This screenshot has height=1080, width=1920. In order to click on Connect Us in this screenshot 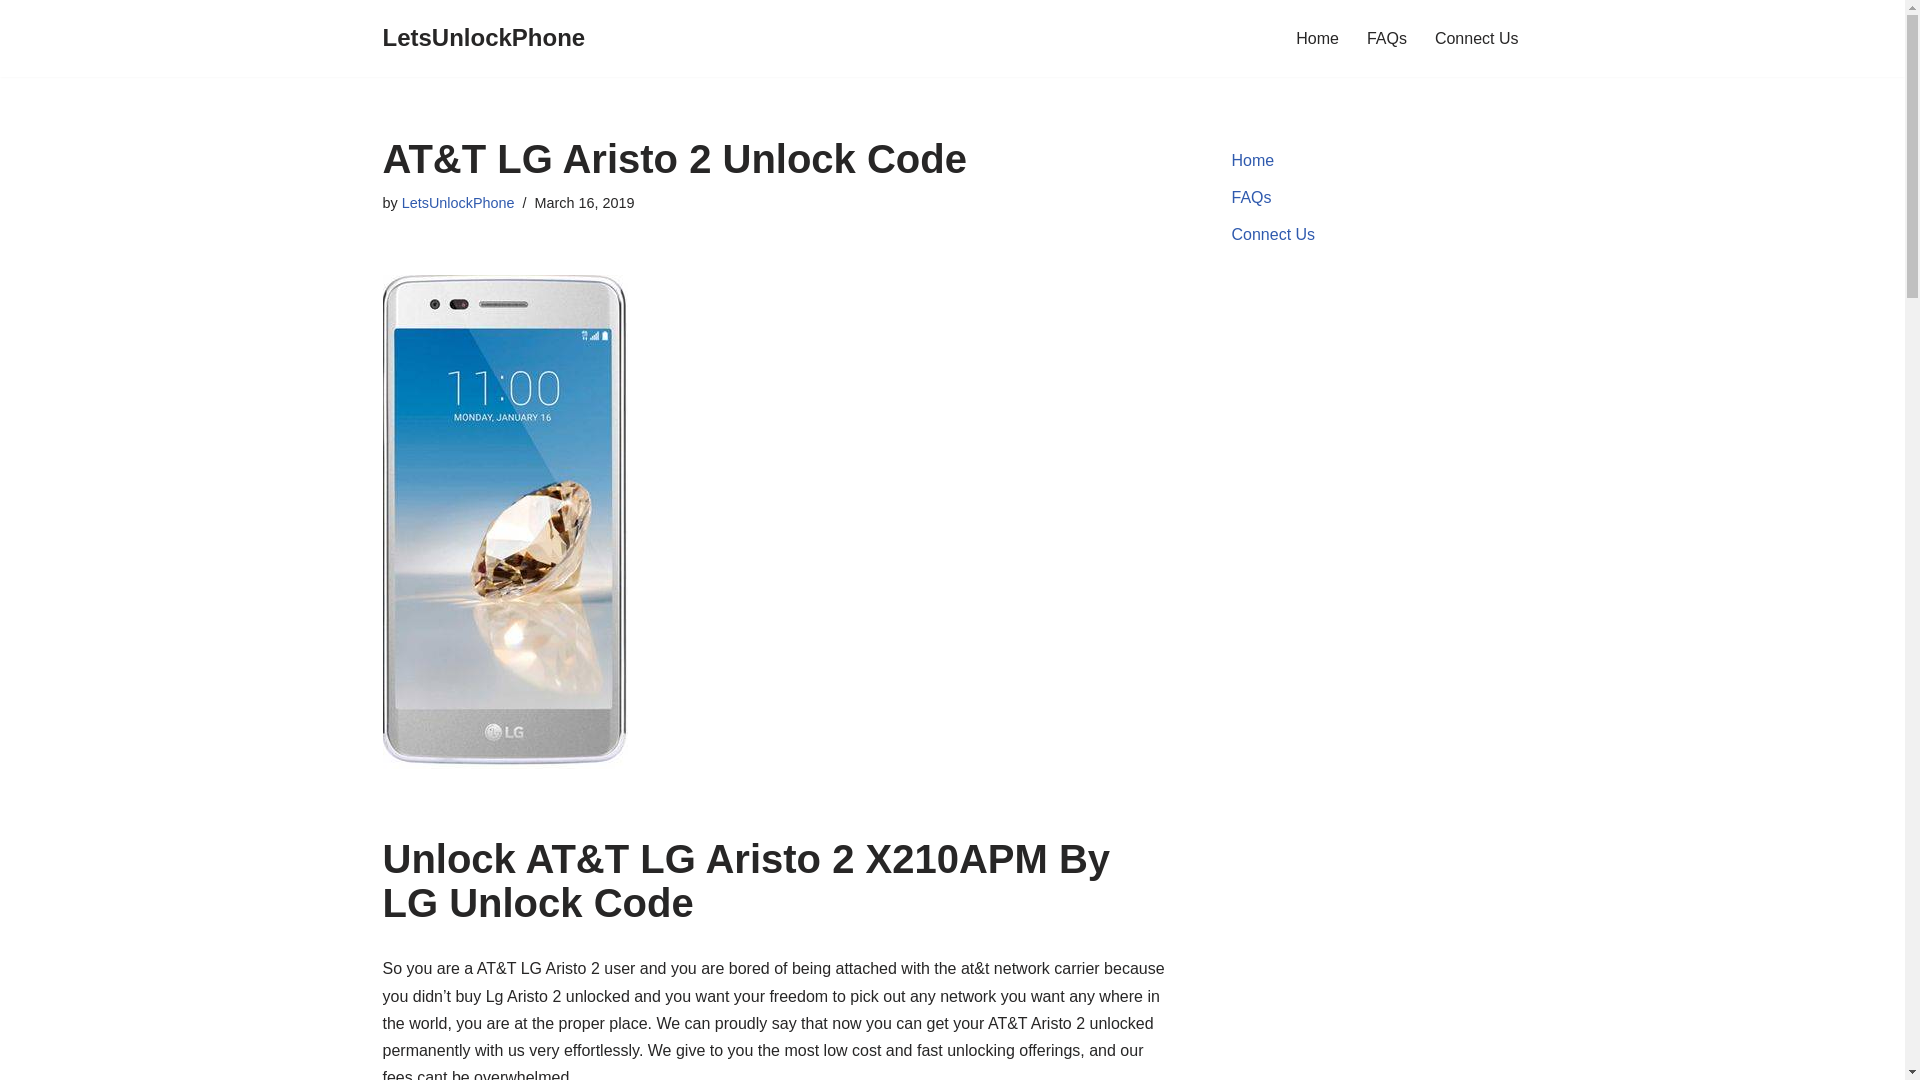, I will do `click(1274, 234)`.